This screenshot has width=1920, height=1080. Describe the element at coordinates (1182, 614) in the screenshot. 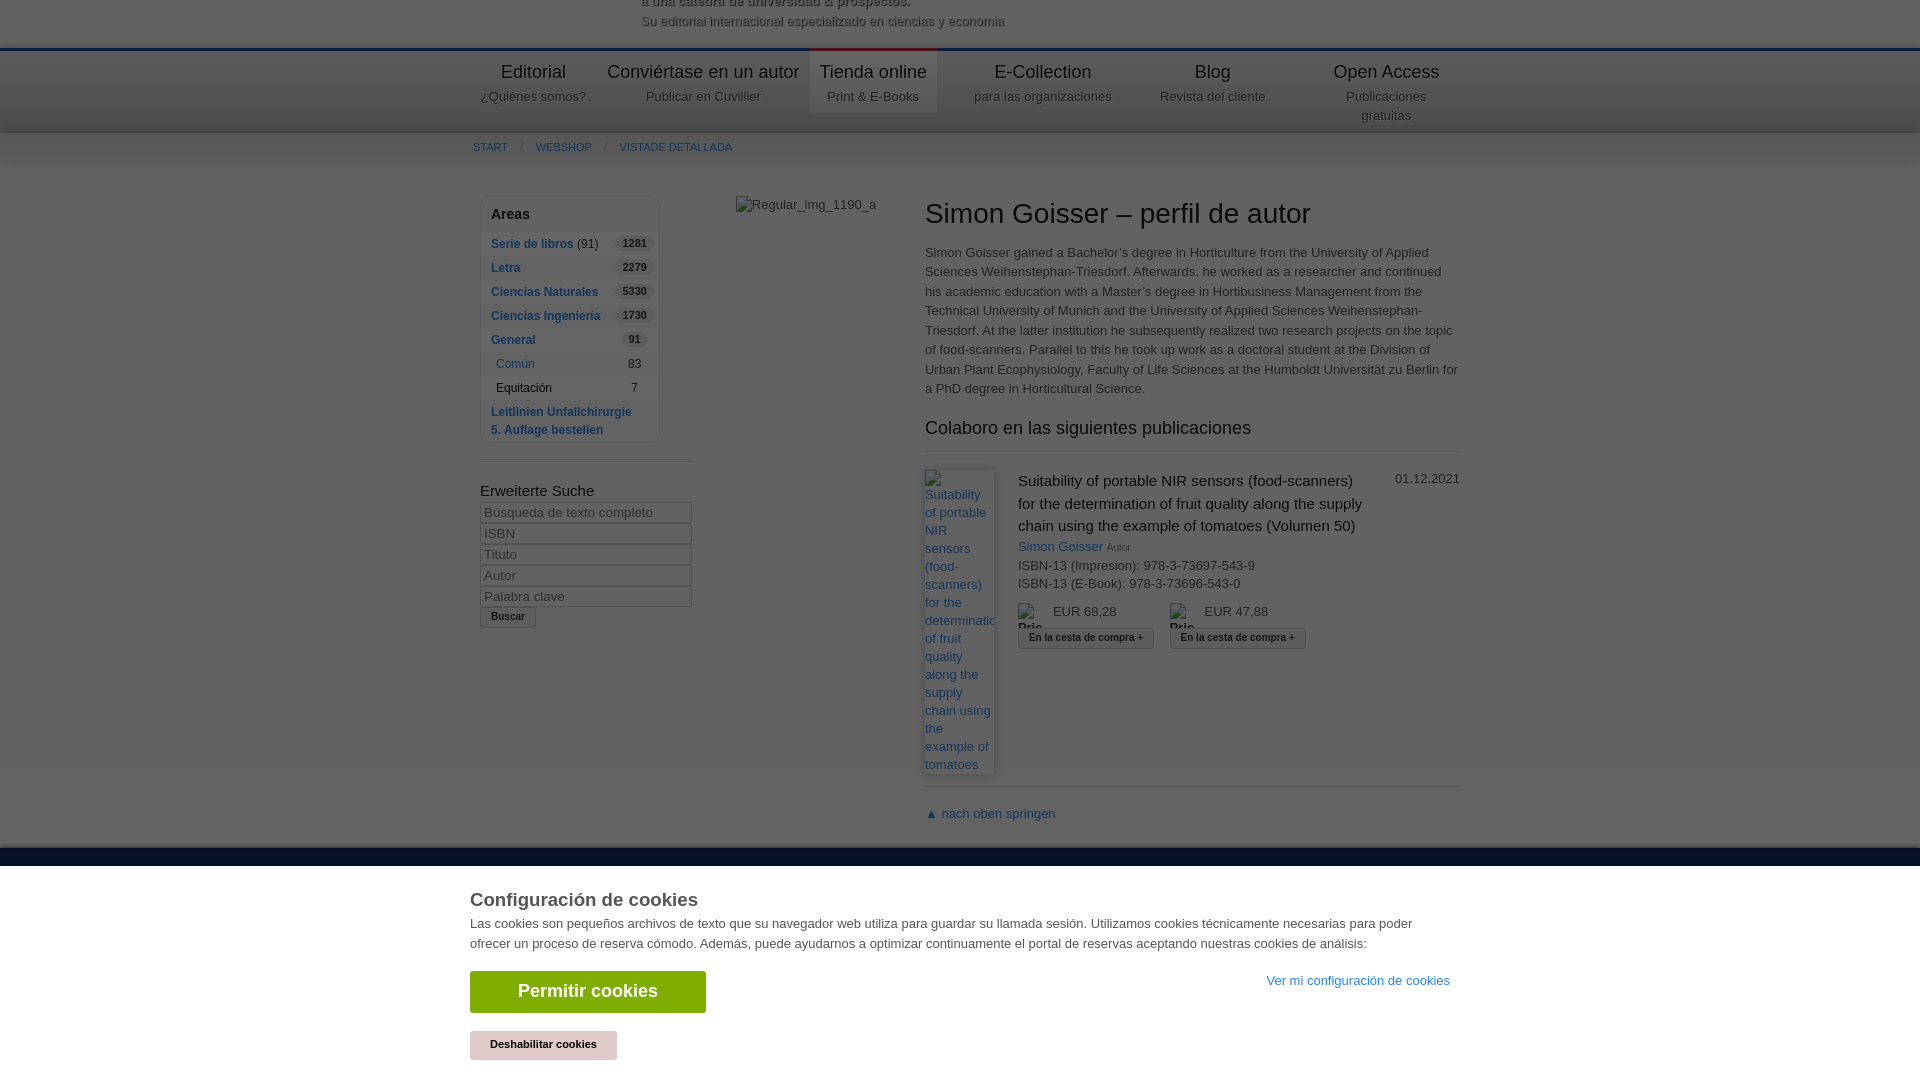

I see `Permitir cookies` at that location.